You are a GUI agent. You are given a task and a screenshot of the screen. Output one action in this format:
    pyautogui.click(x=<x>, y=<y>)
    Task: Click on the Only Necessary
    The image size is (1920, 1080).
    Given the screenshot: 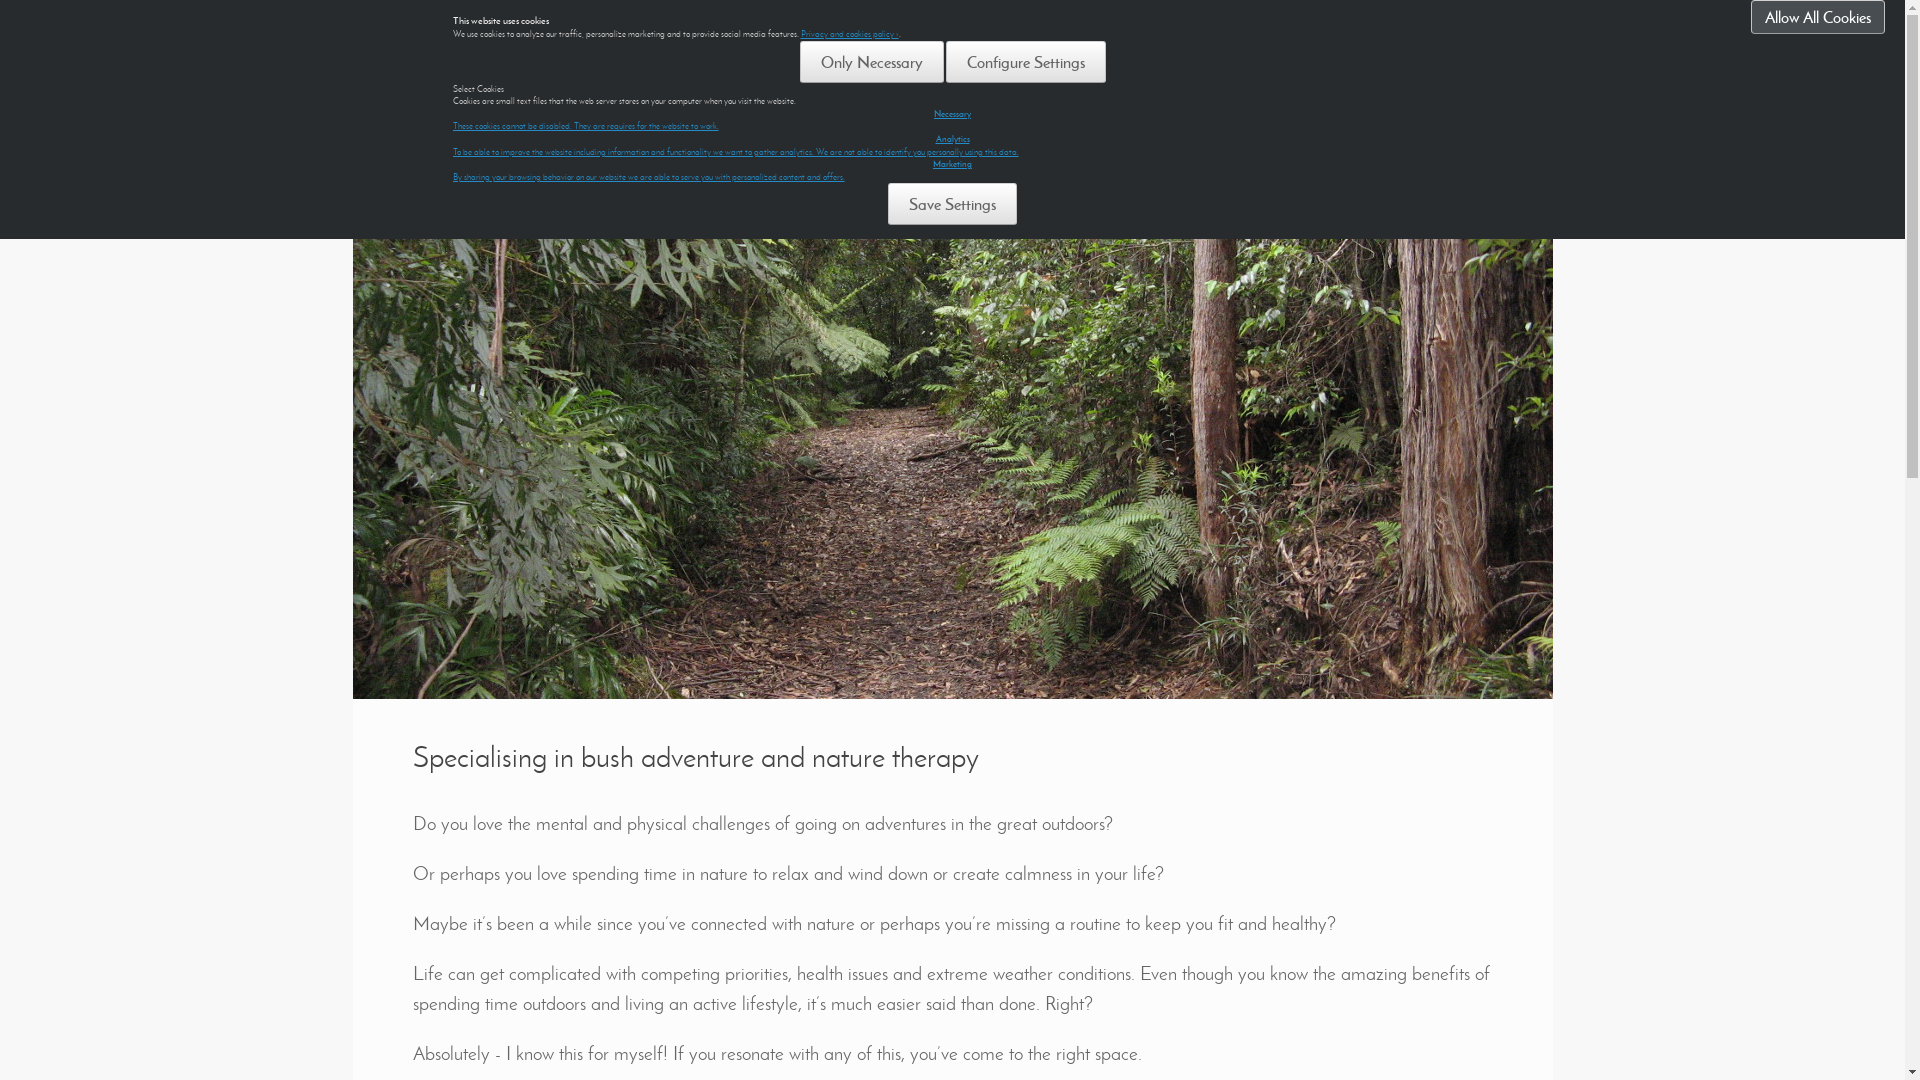 What is the action you would take?
    pyautogui.click(x=872, y=62)
    